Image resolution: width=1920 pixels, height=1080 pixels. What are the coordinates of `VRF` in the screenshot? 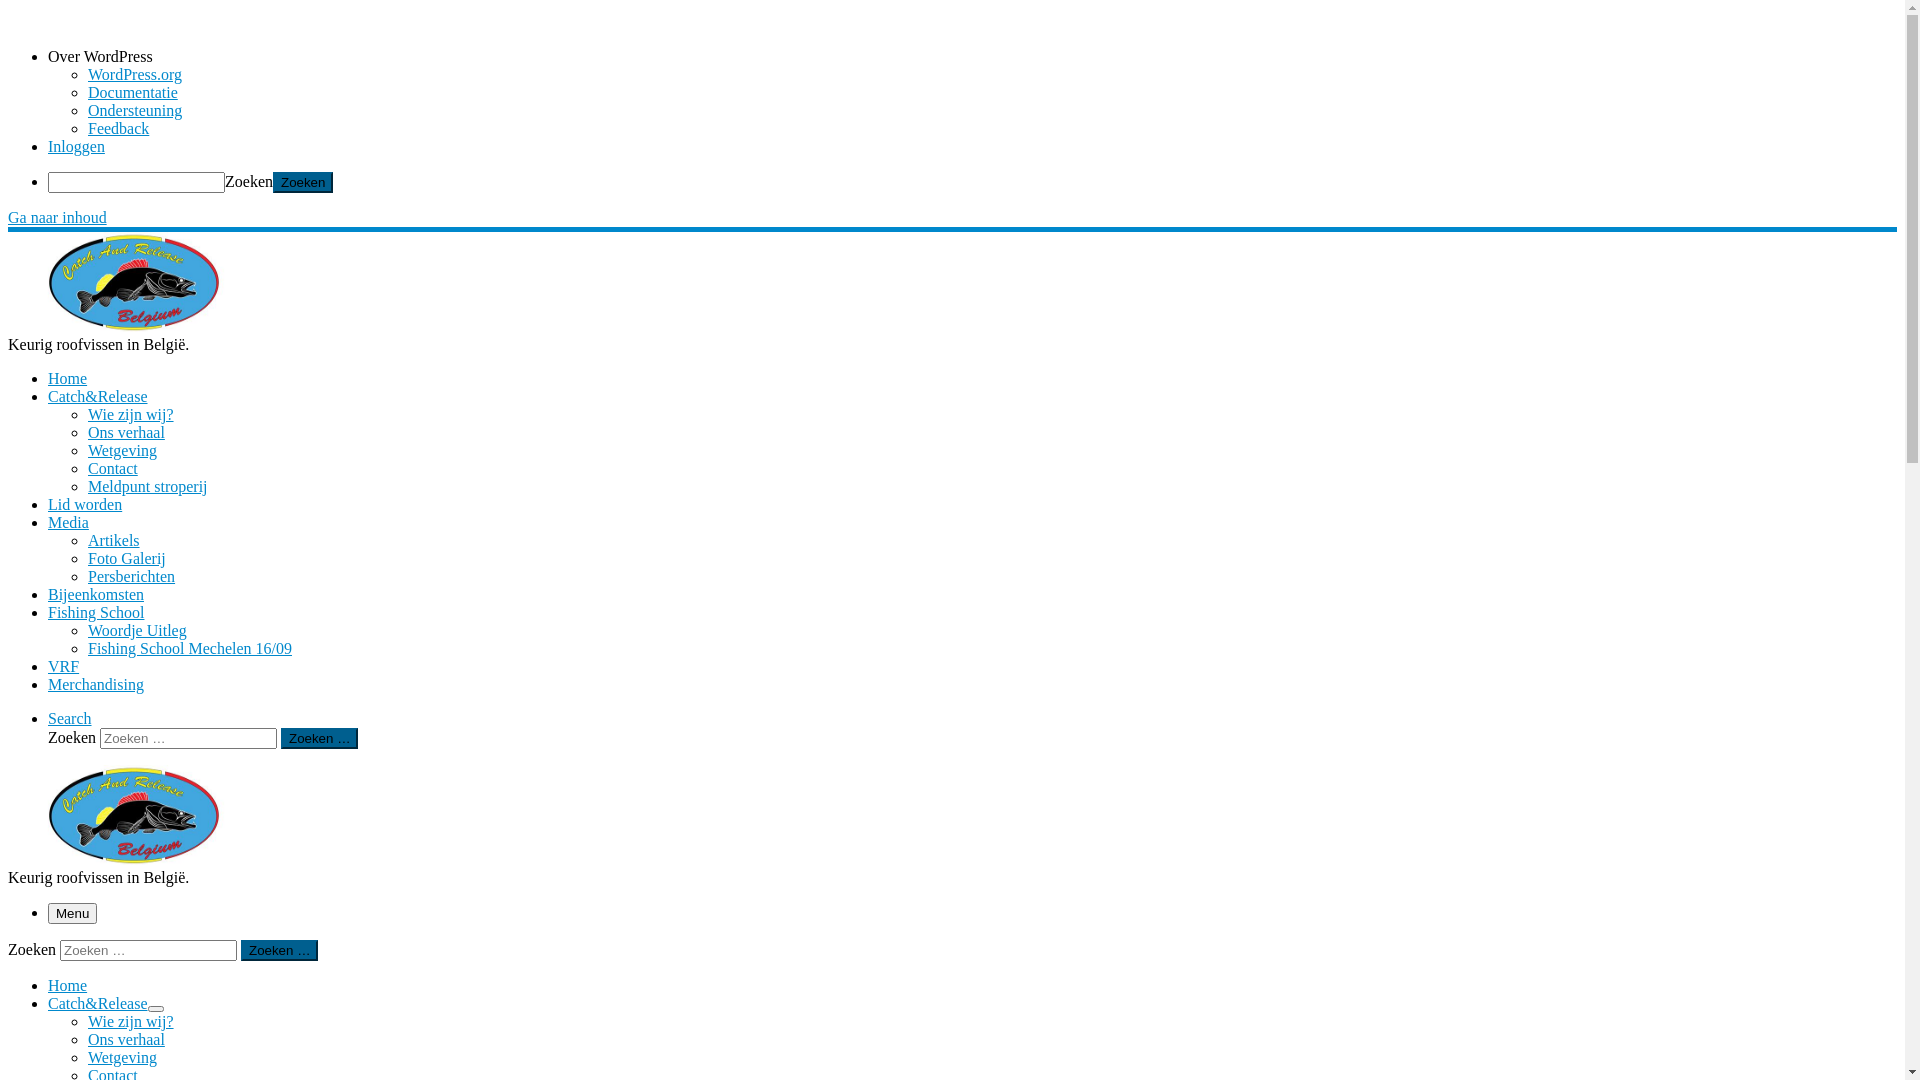 It's located at (64, 666).